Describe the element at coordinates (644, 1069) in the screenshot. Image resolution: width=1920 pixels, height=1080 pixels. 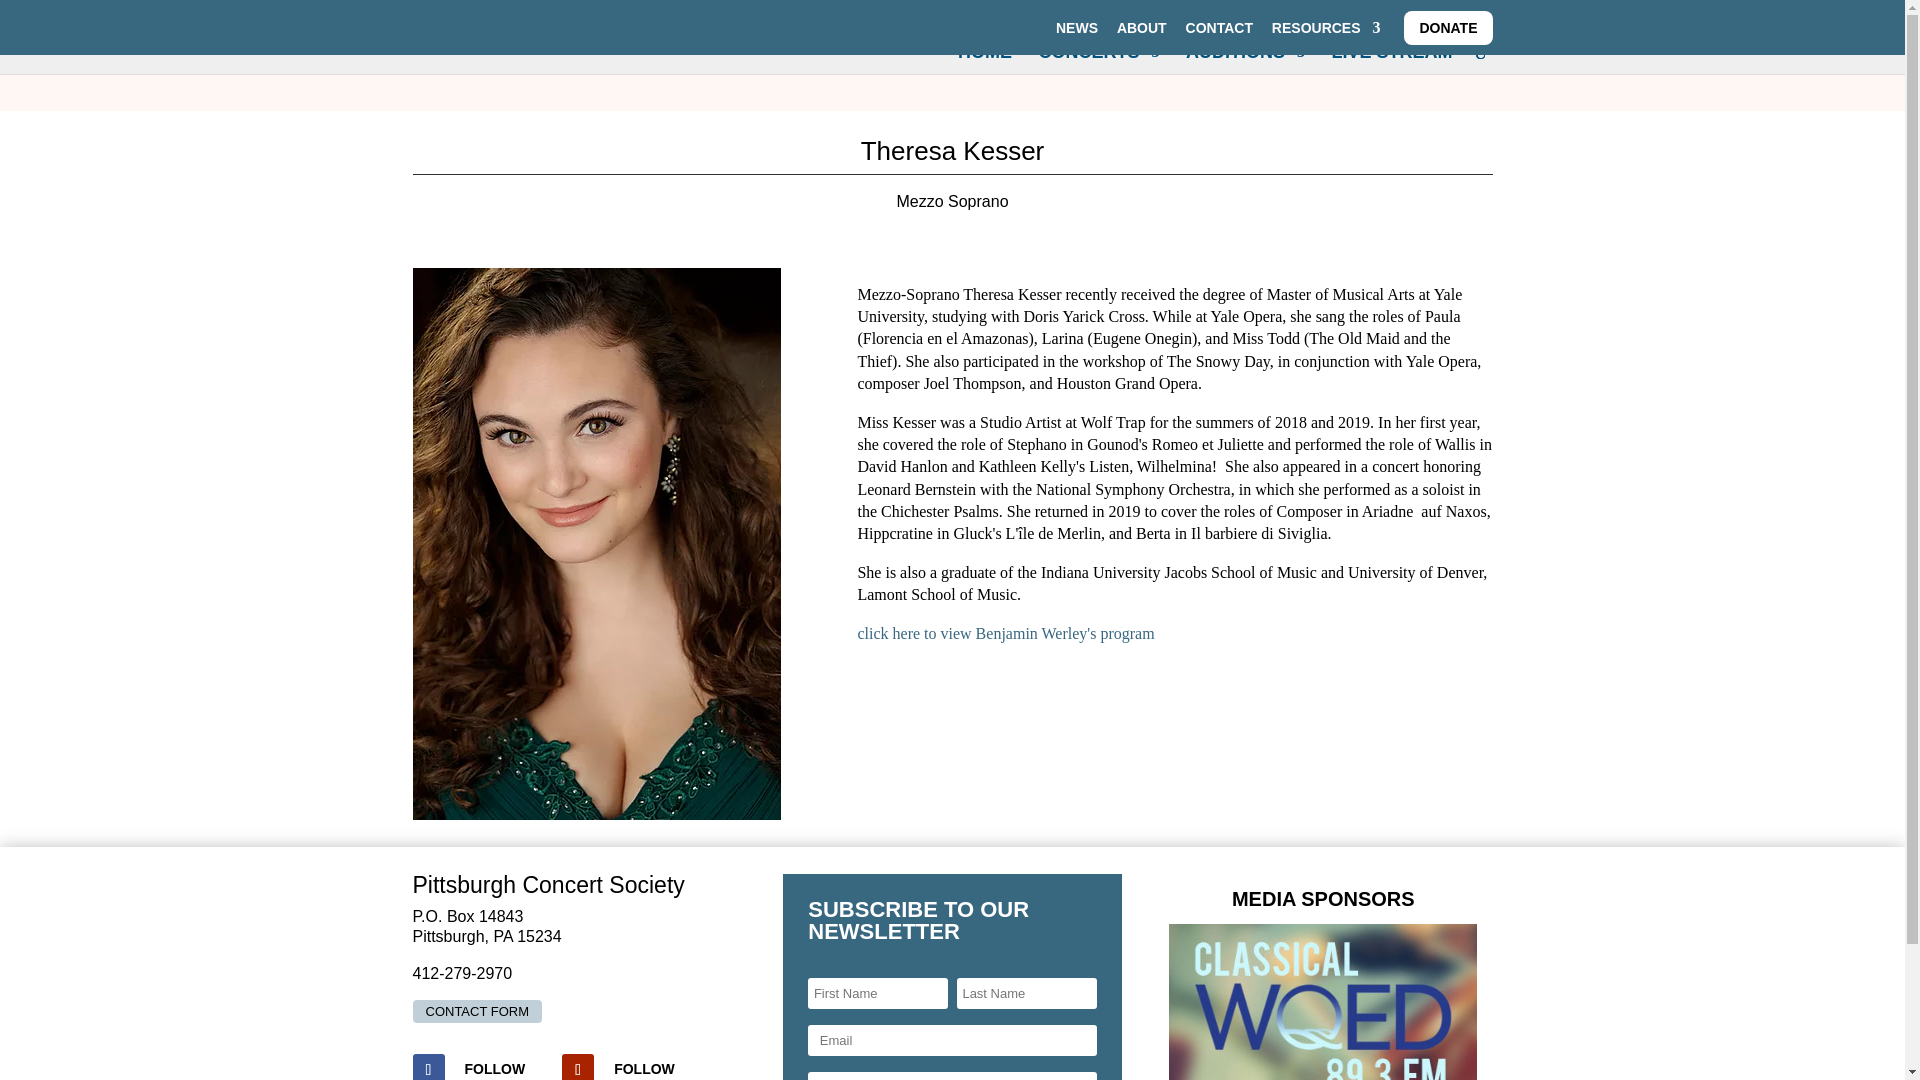
I see `Youtube` at that location.